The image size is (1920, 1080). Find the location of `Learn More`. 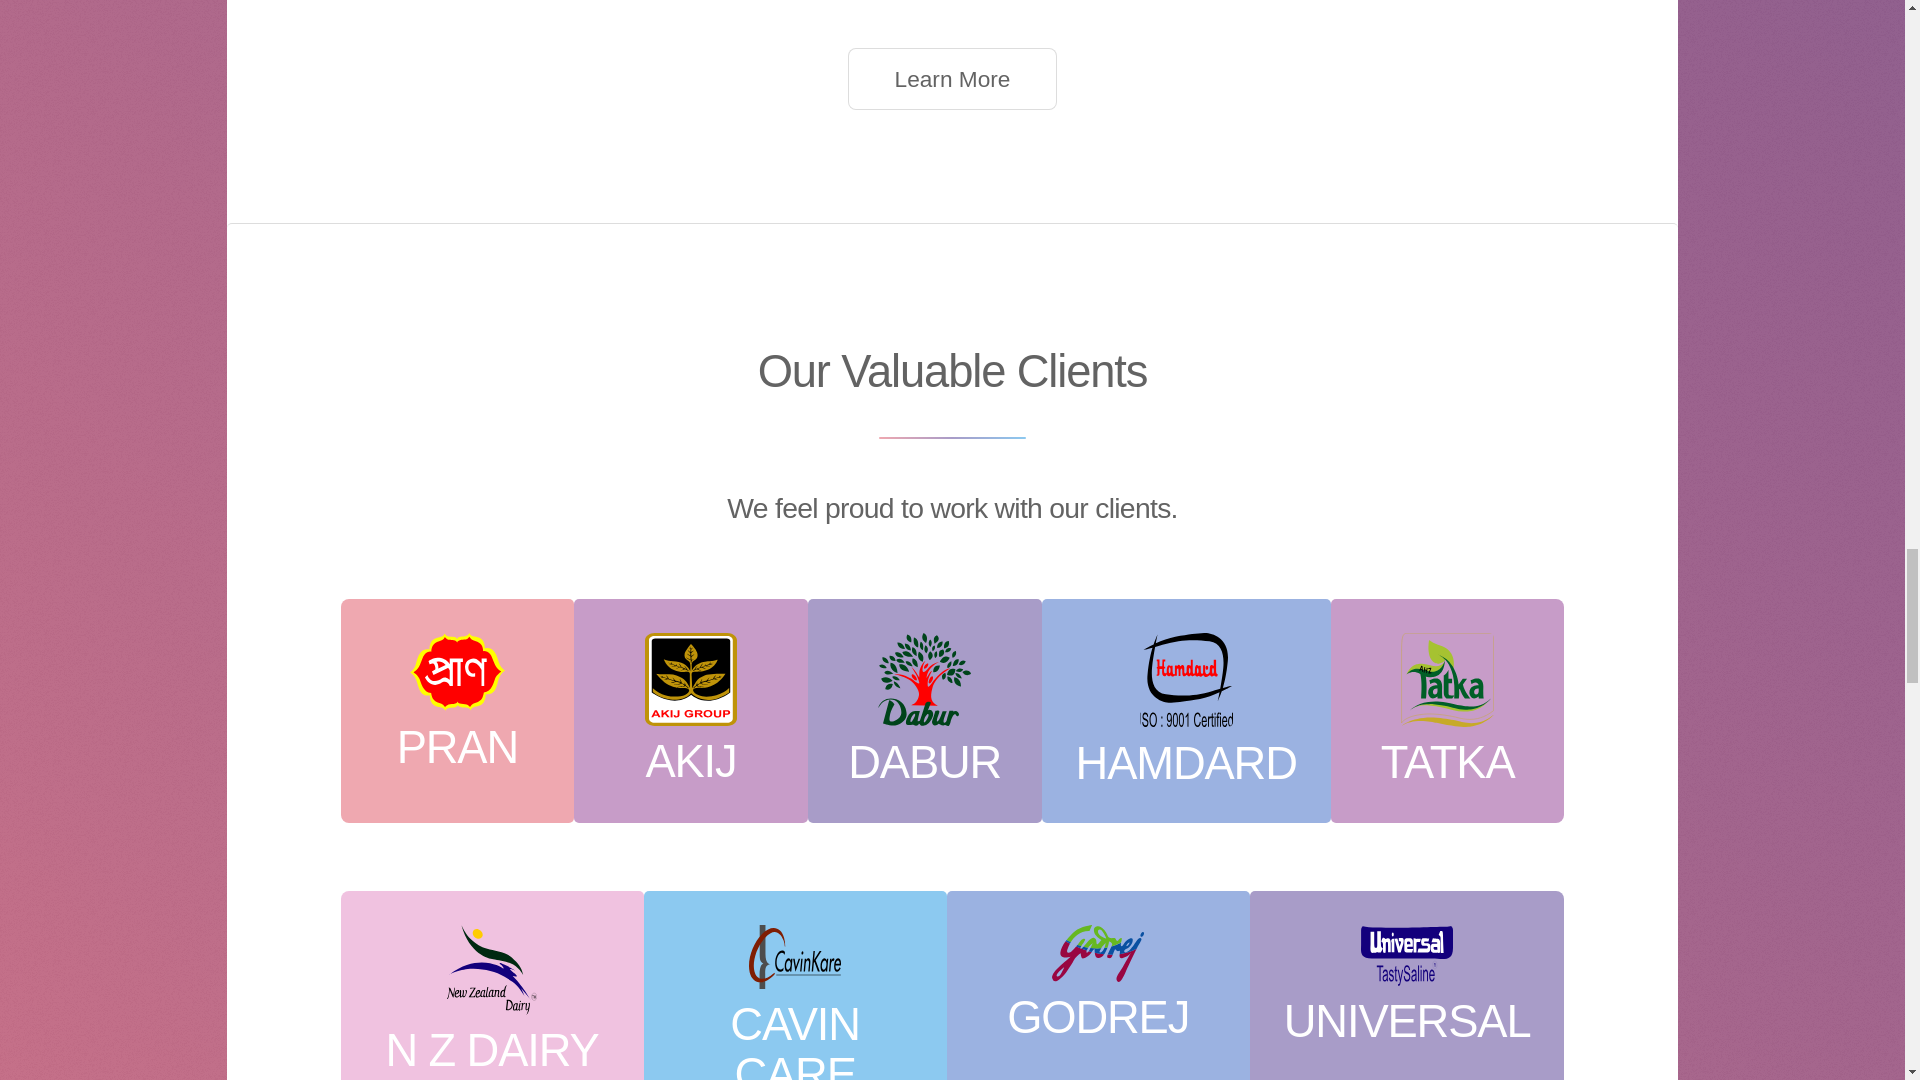

Learn More is located at coordinates (952, 78).